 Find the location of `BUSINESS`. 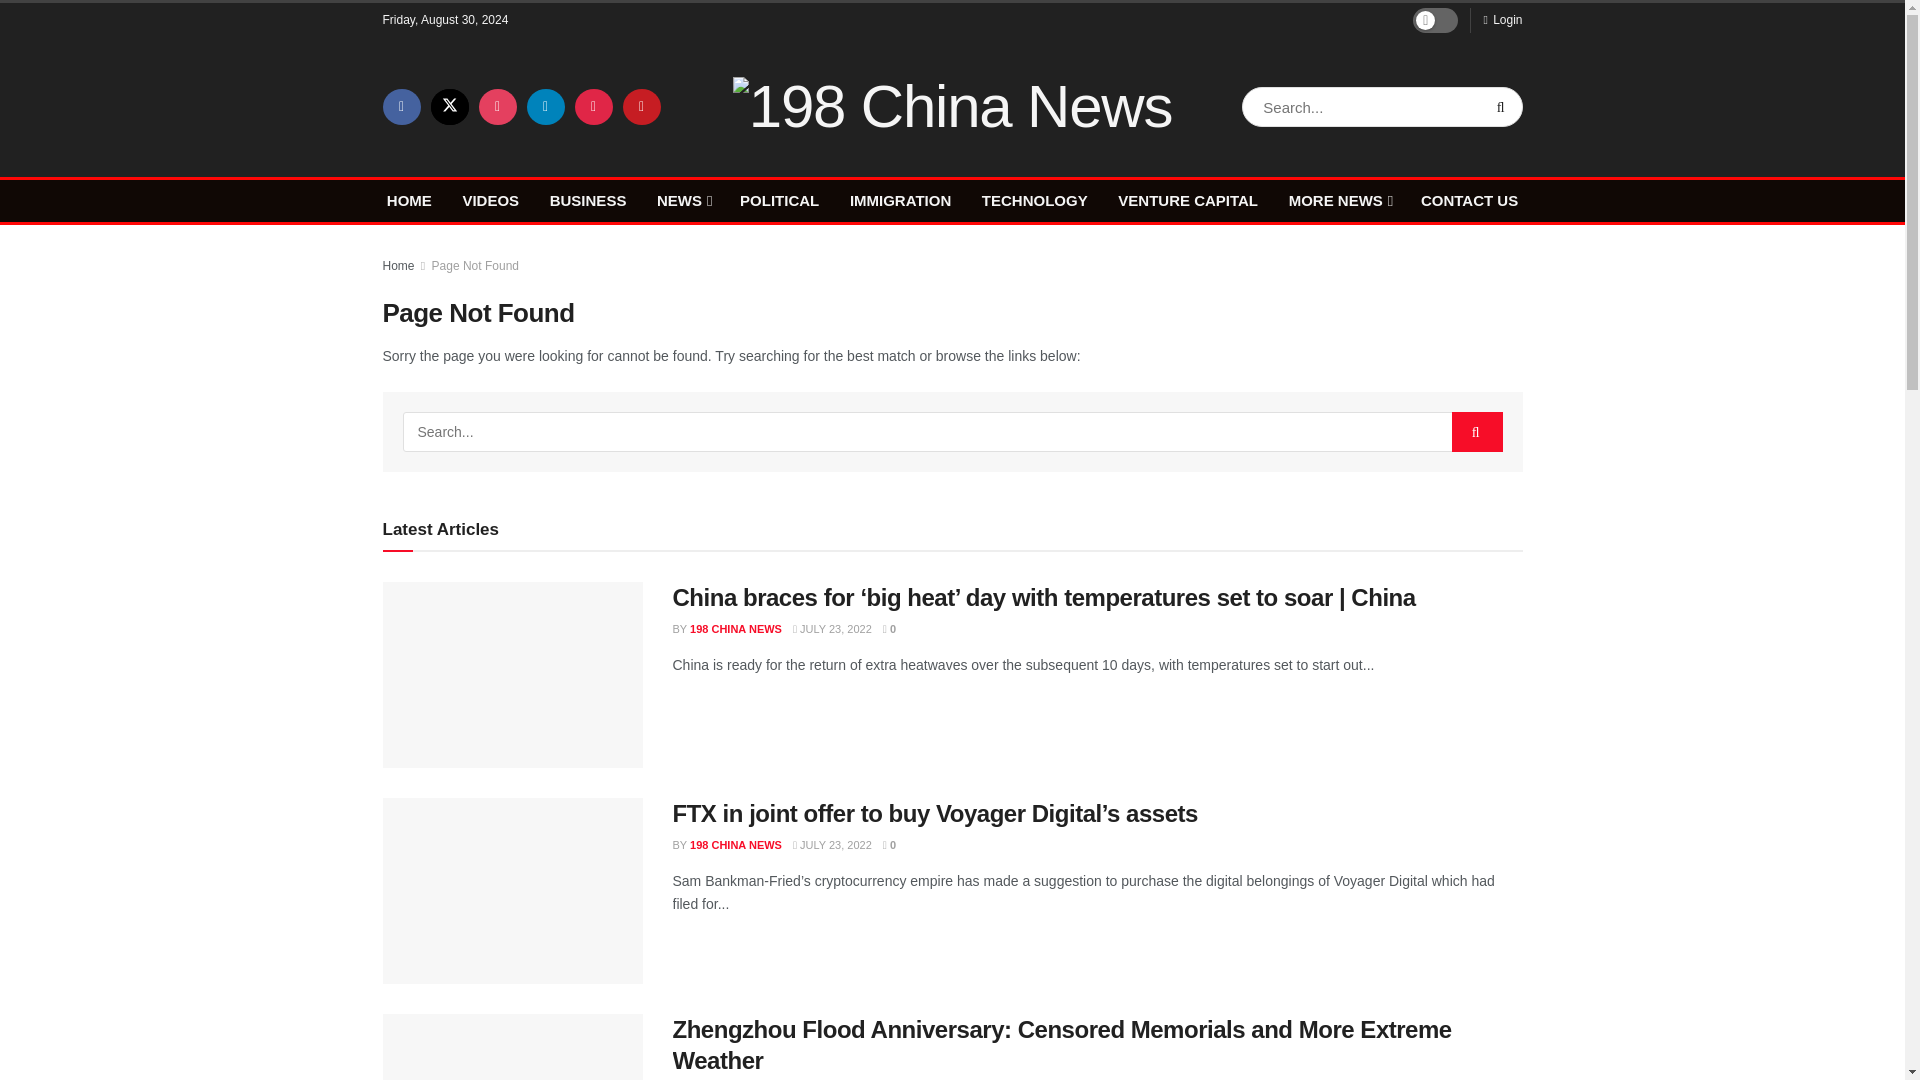

BUSINESS is located at coordinates (588, 200).